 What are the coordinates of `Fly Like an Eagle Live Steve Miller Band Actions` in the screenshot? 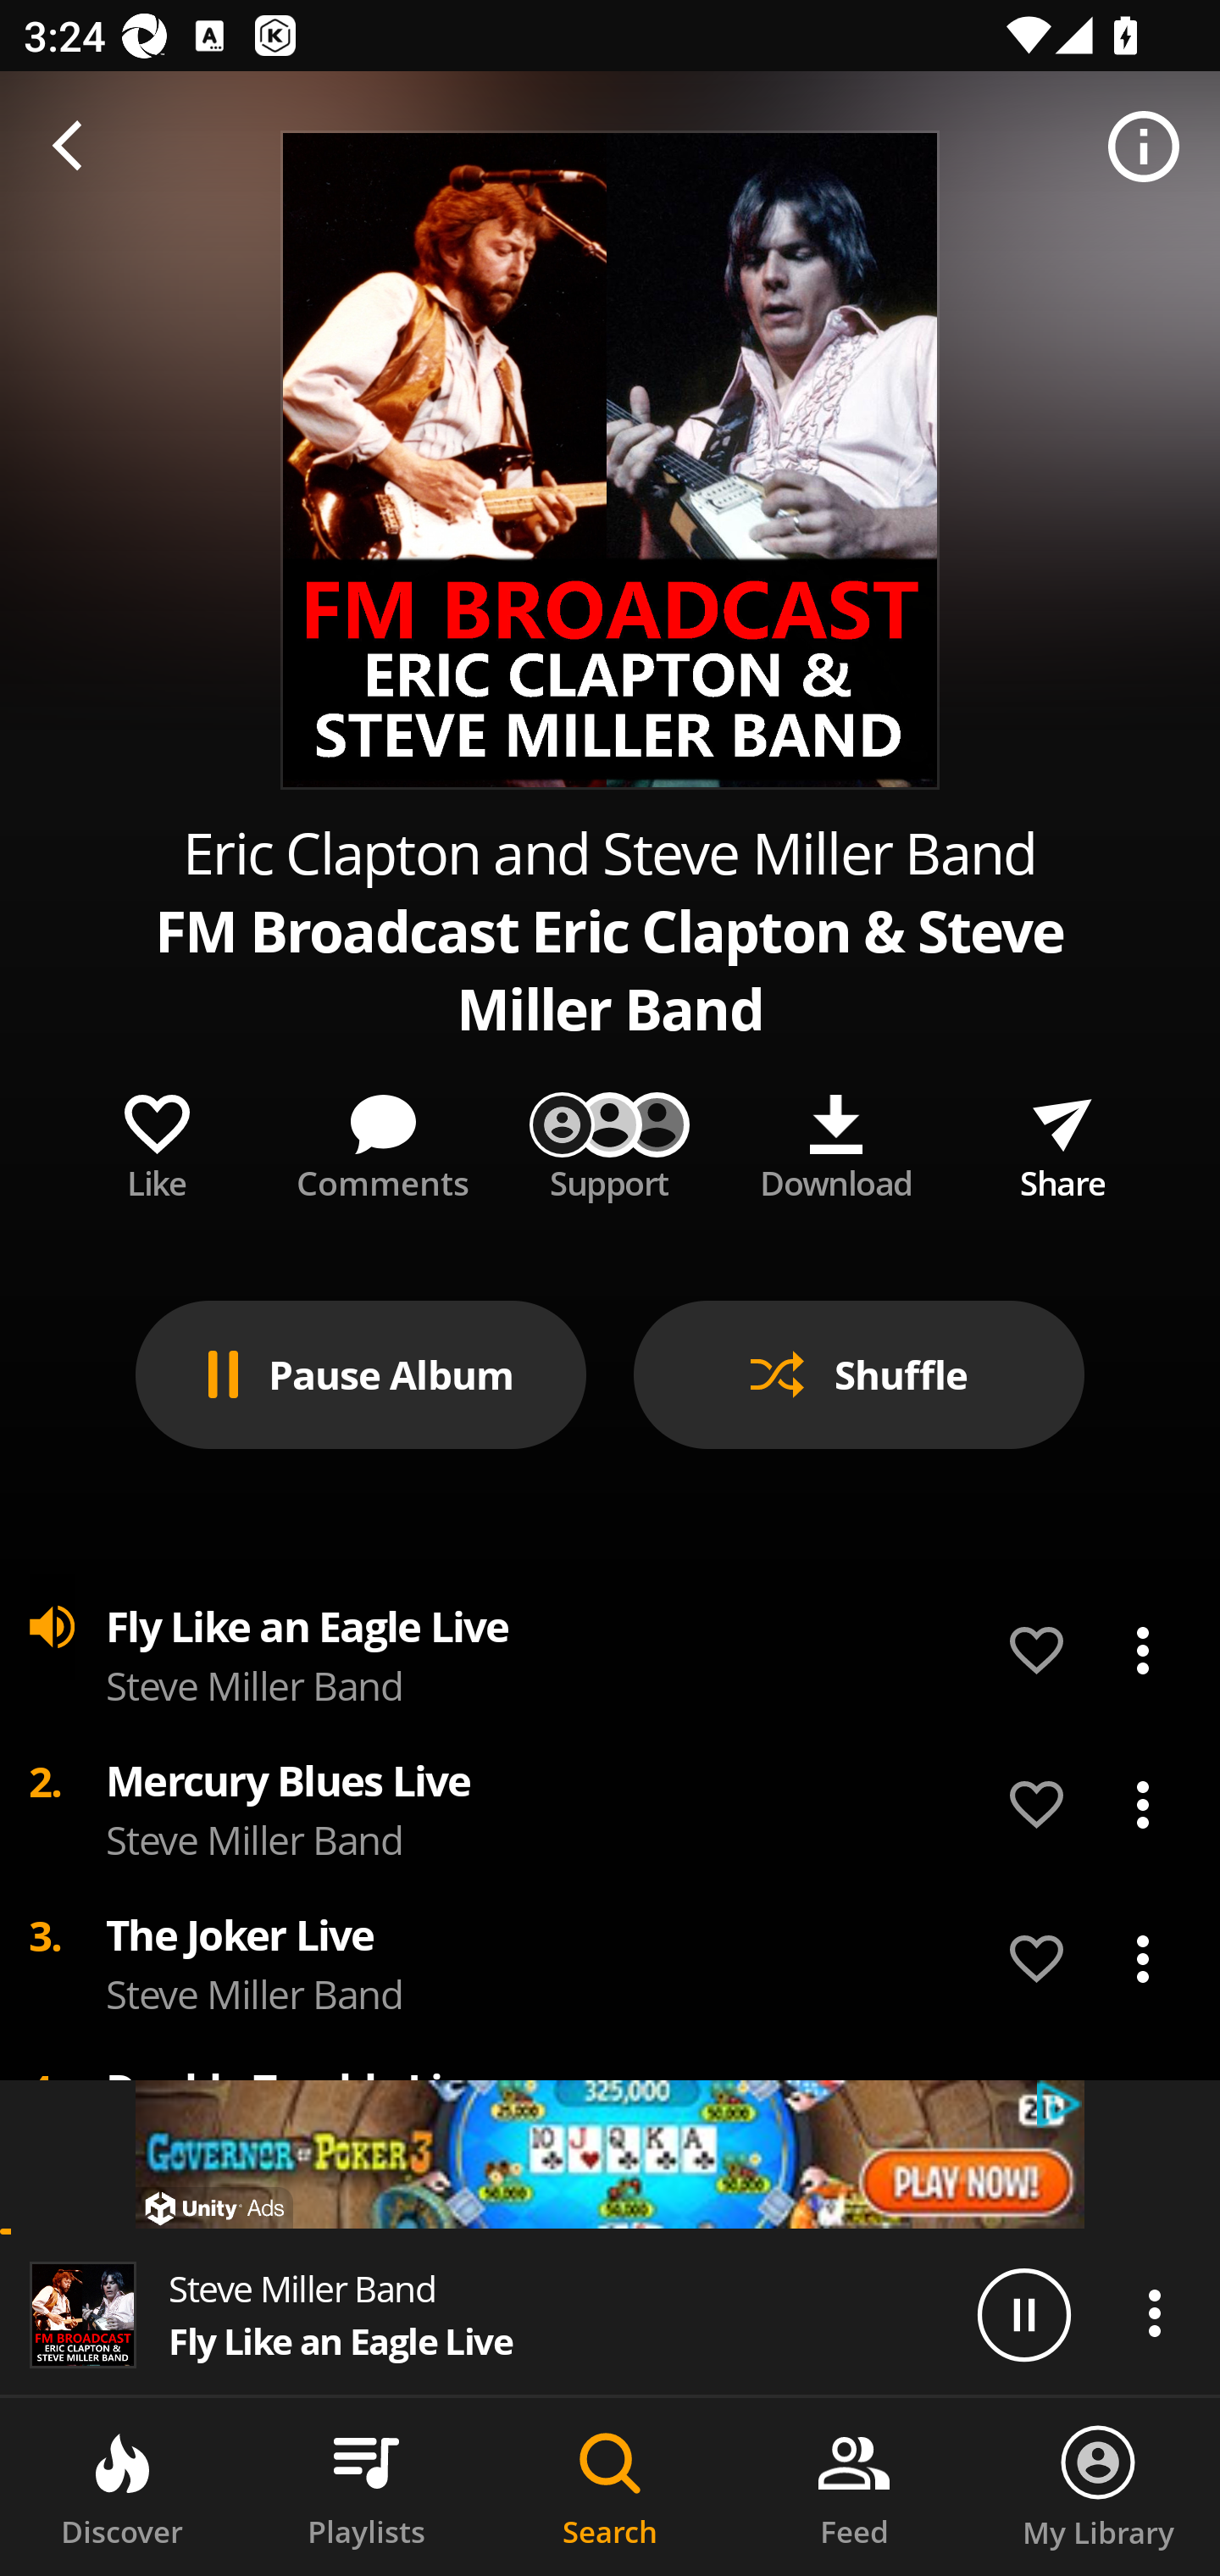 It's located at (610, 1651).